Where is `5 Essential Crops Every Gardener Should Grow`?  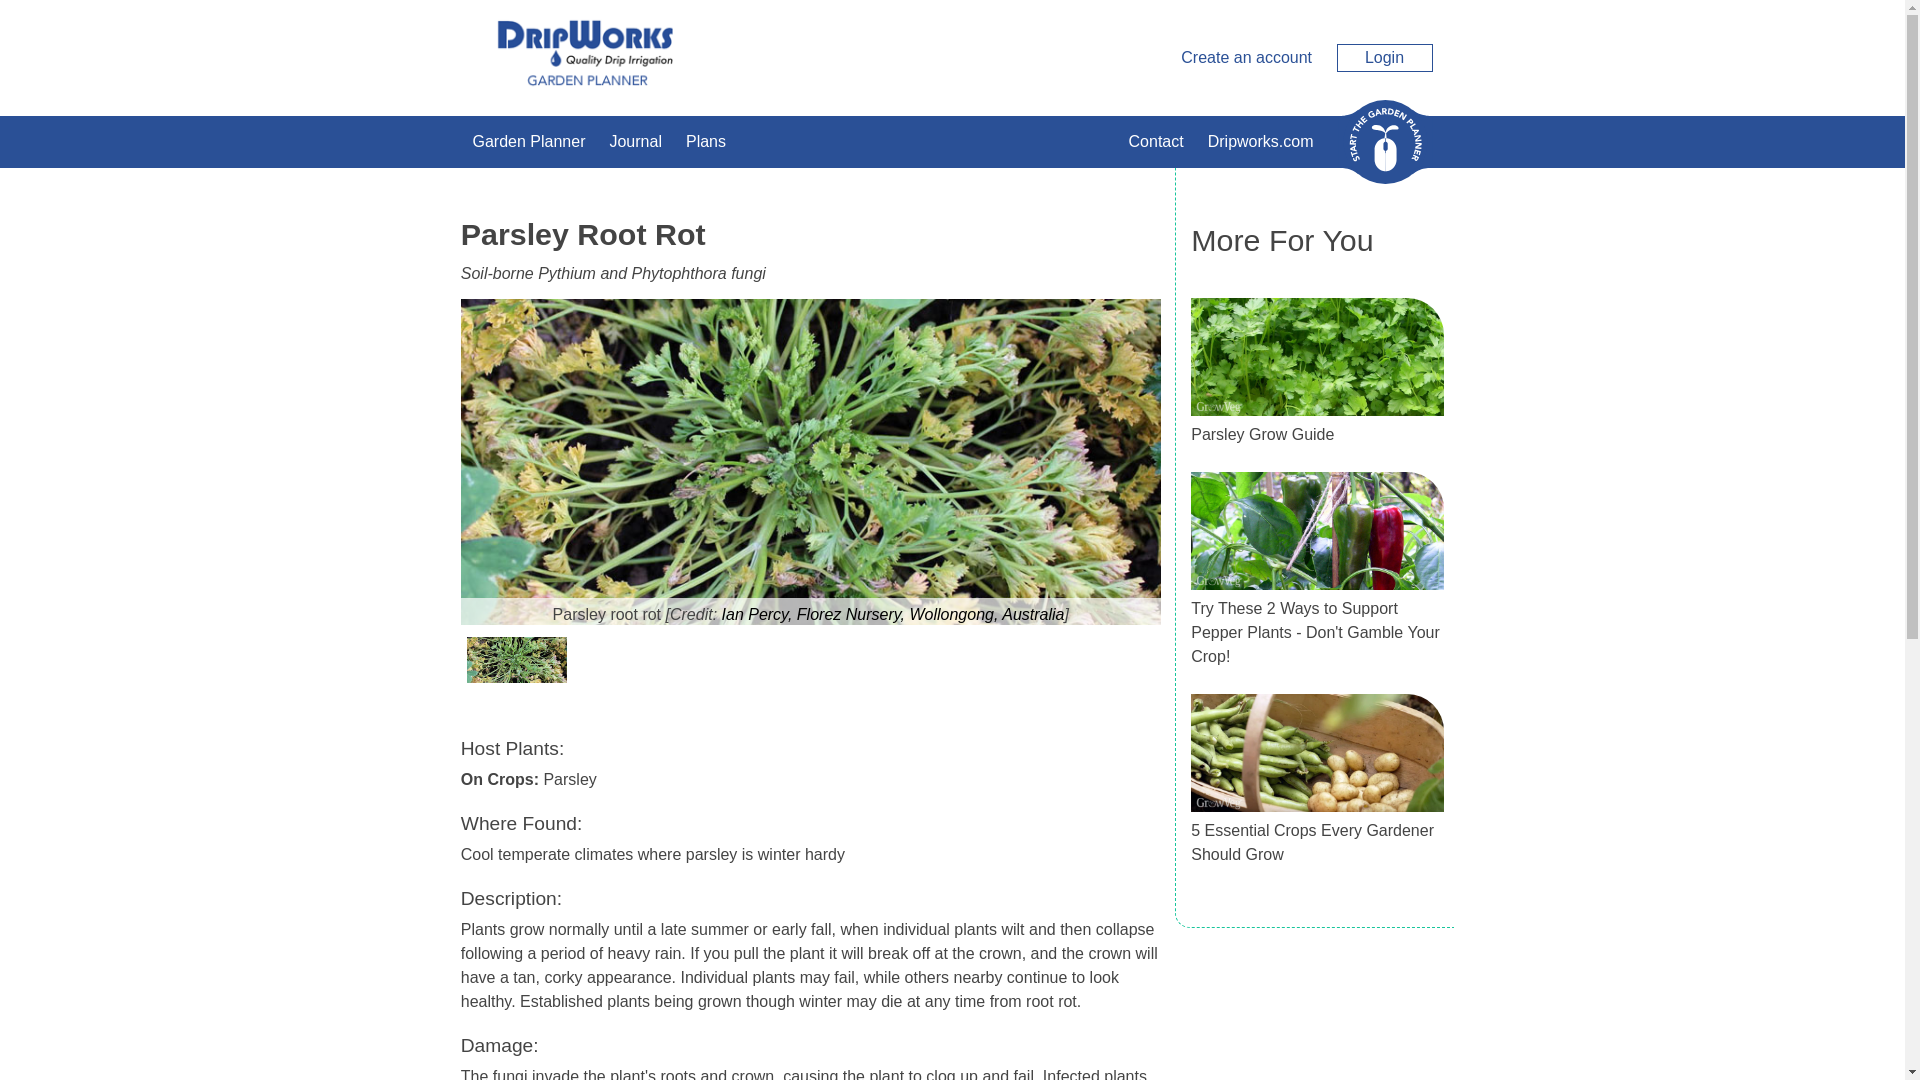 5 Essential Crops Every Gardener Should Grow is located at coordinates (1312, 842).